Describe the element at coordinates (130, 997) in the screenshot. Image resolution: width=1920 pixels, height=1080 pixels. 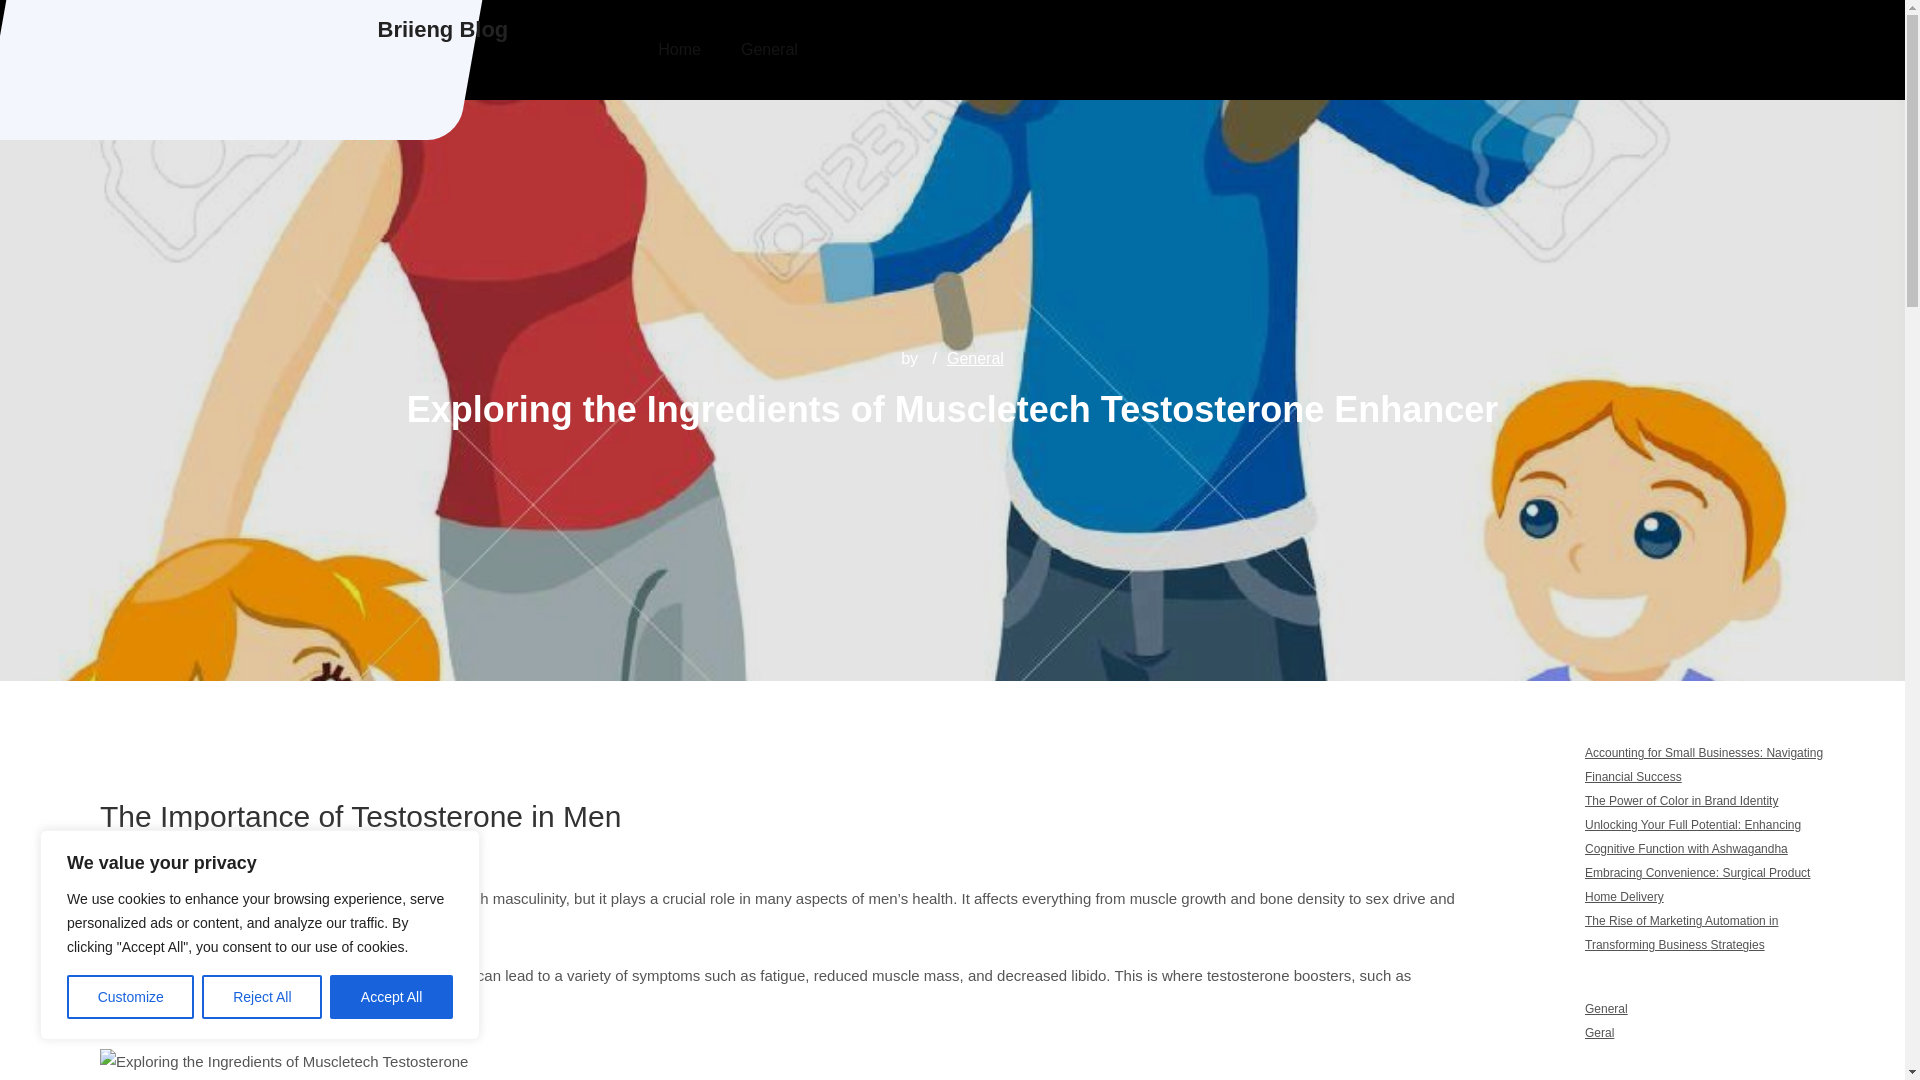
I see `Customize` at that location.